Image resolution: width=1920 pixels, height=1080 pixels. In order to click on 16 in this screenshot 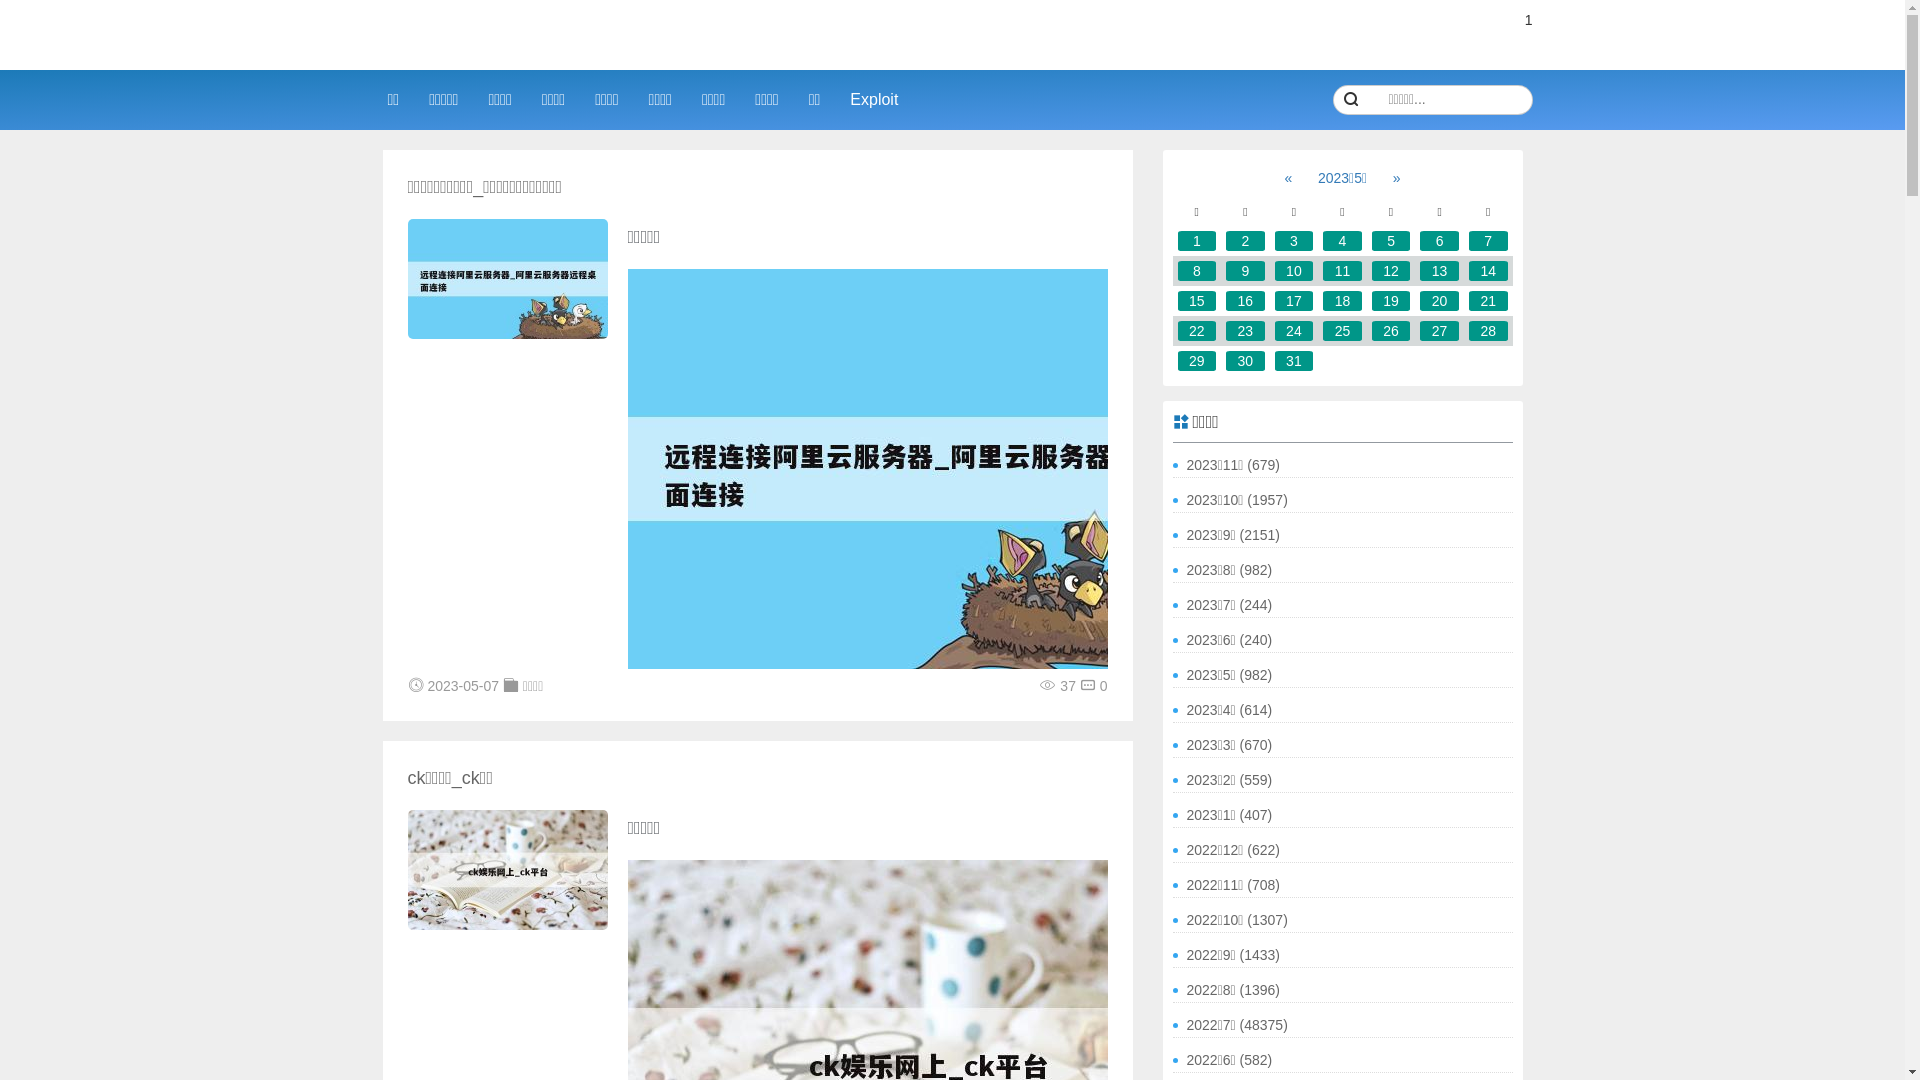, I will do `click(1246, 301)`.